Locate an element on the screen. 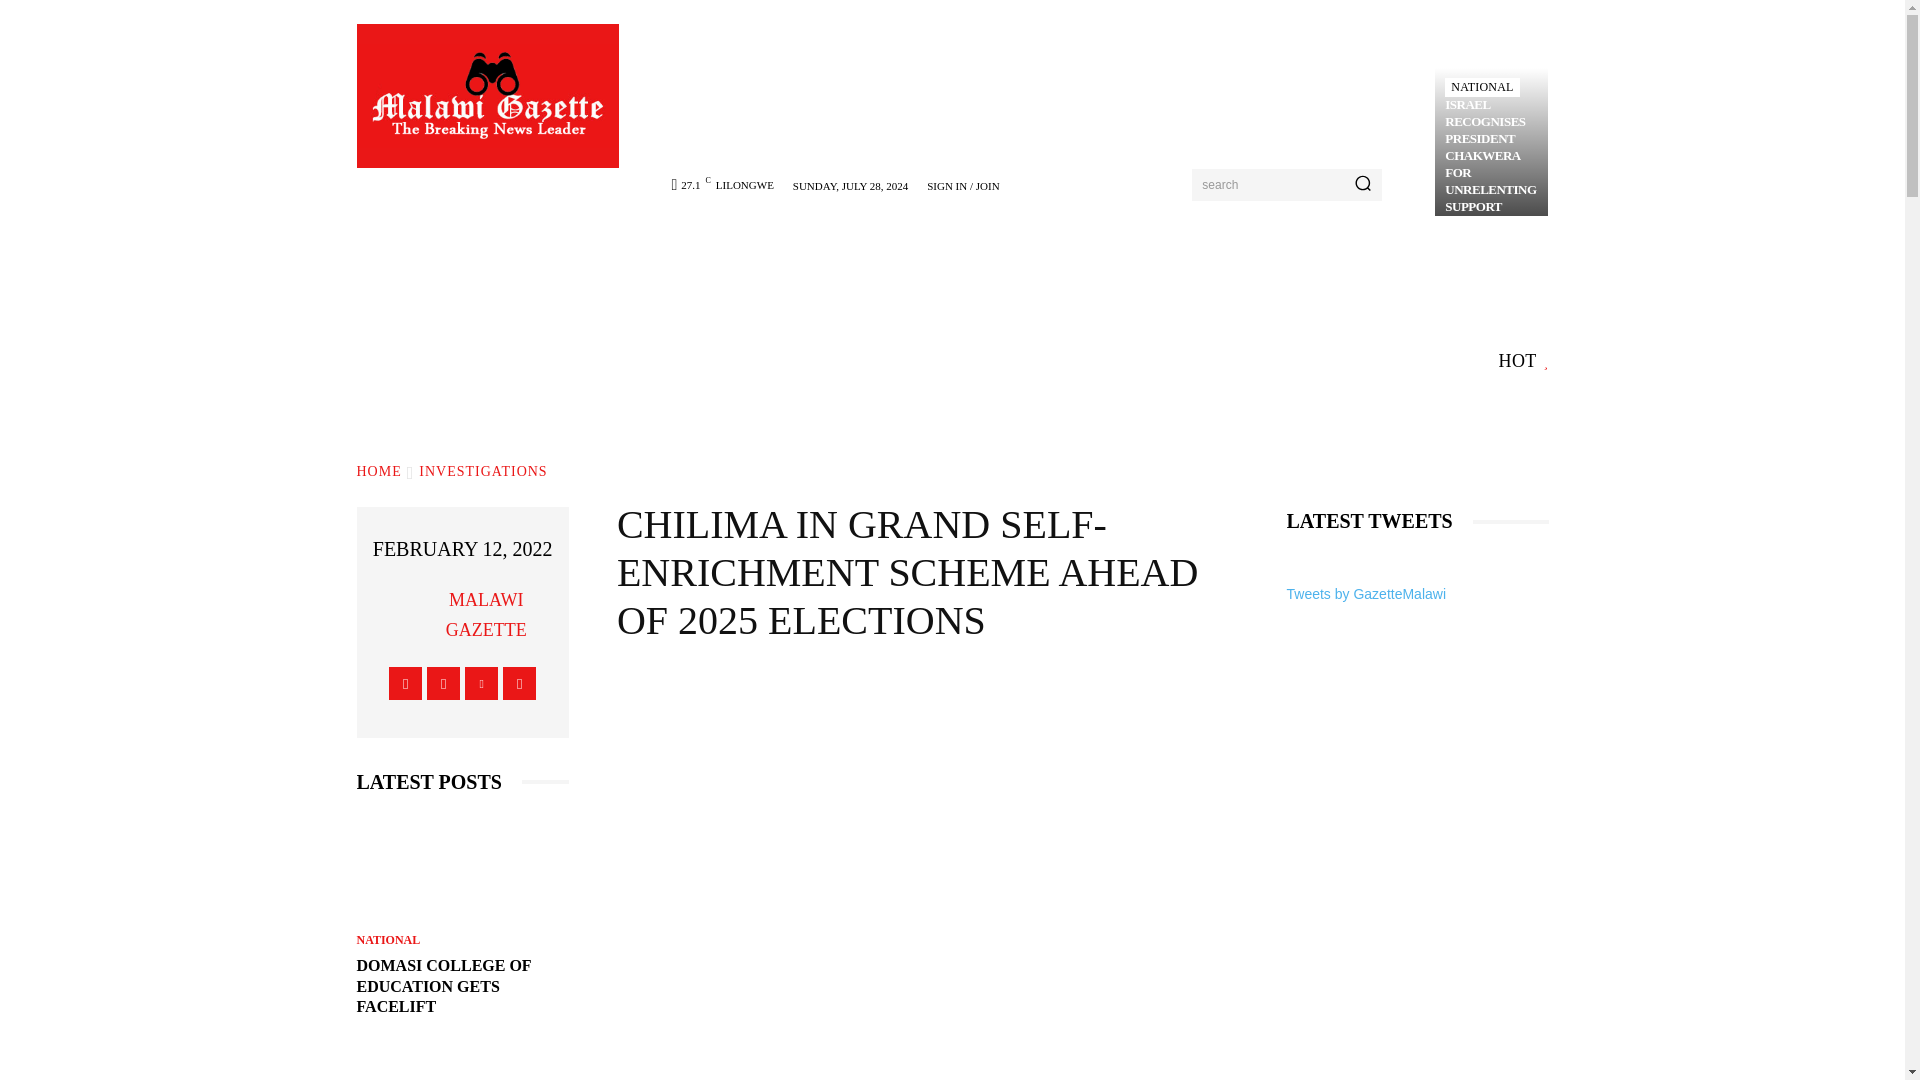  NATIONAL is located at coordinates (1482, 87).